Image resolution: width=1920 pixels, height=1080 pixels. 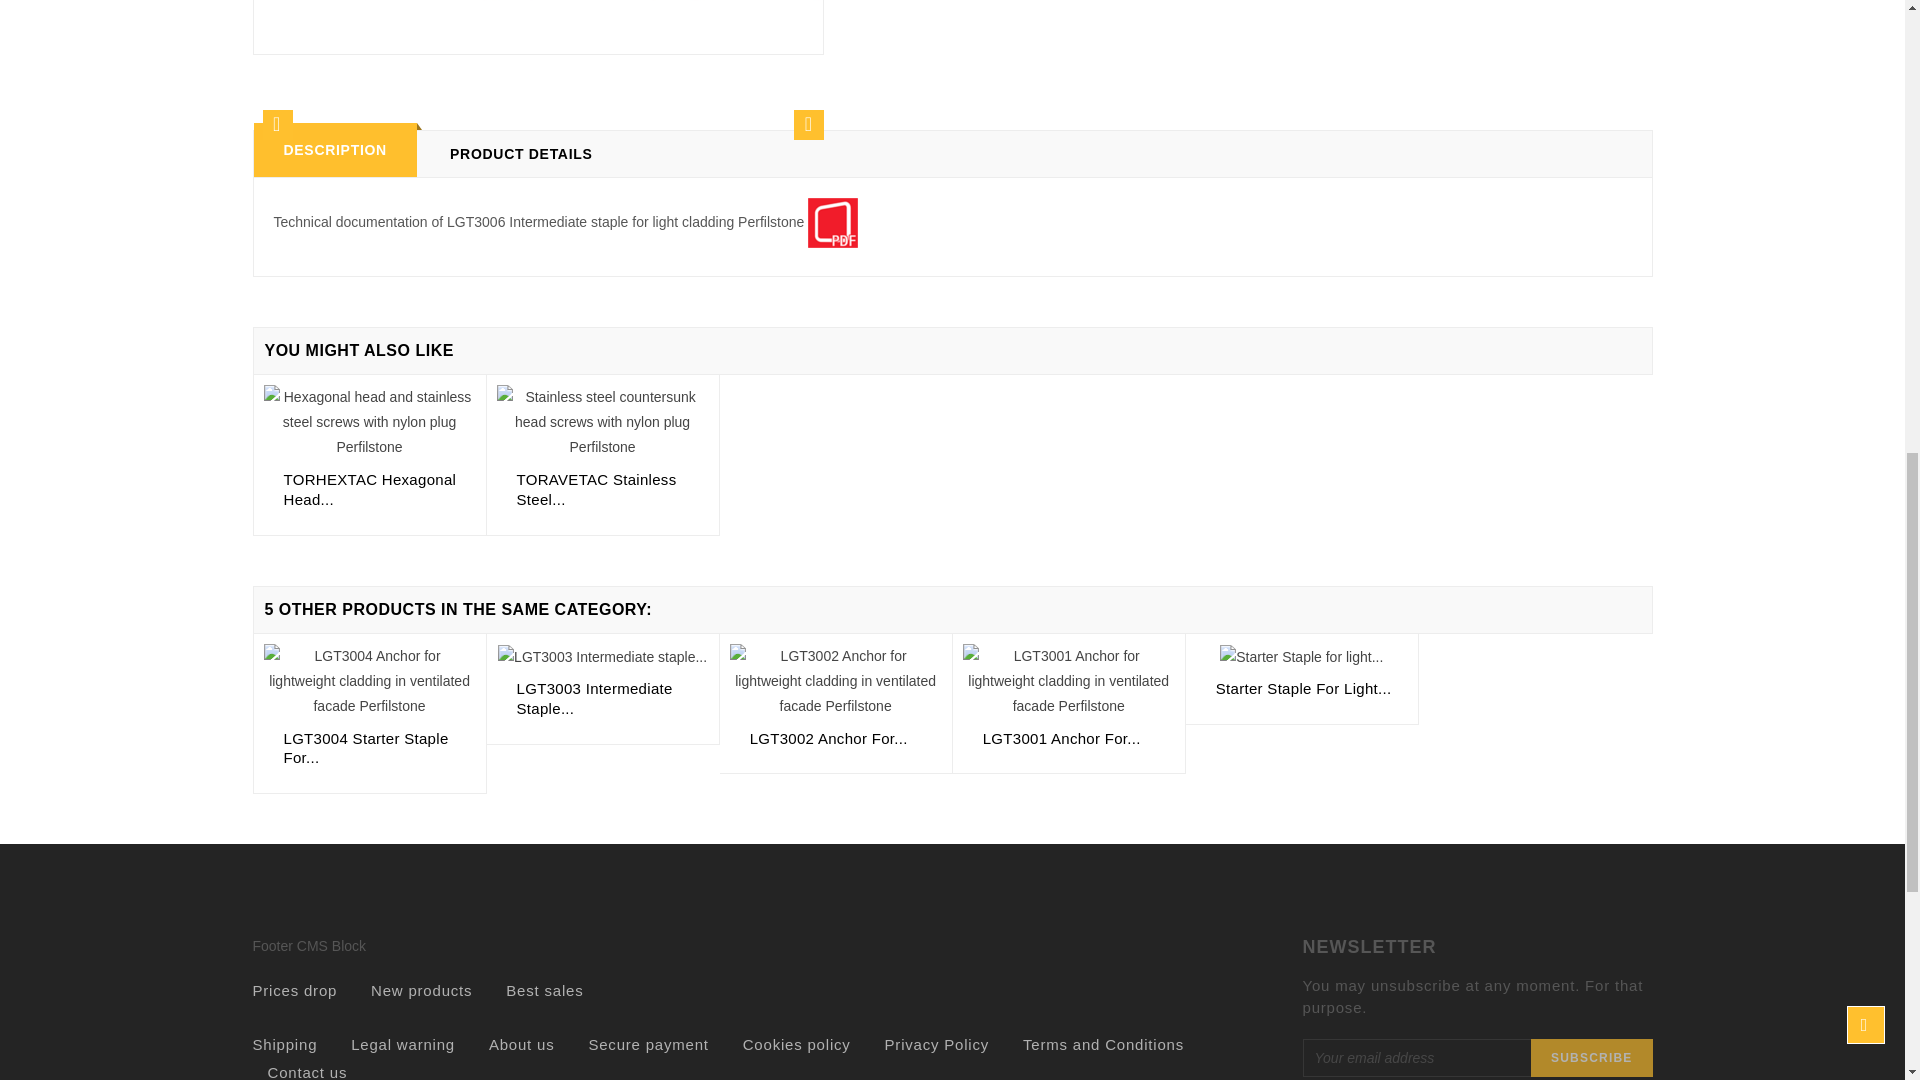 What do you see at coordinates (544, 990) in the screenshot?
I see `Best sales` at bounding box center [544, 990].